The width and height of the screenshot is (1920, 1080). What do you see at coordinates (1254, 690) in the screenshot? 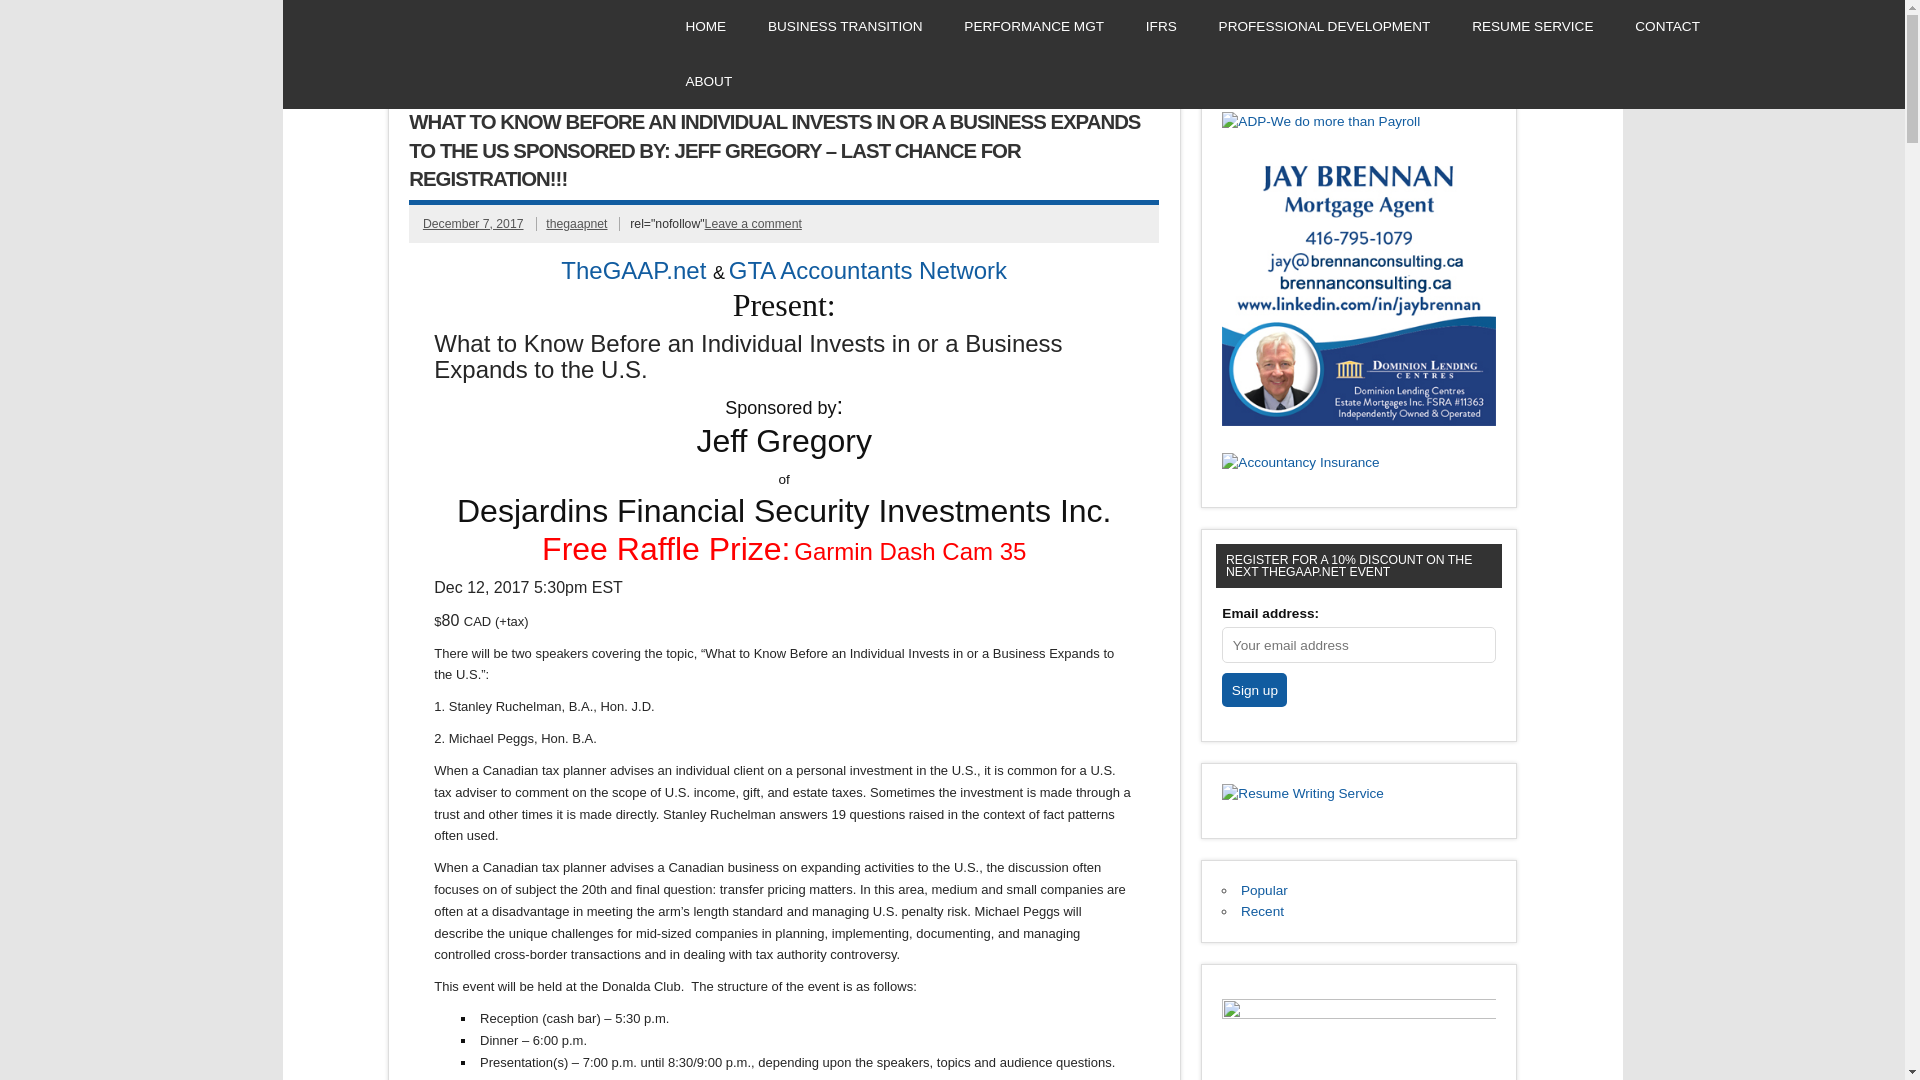
I see `Sign up` at bounding box center [1254, 690].